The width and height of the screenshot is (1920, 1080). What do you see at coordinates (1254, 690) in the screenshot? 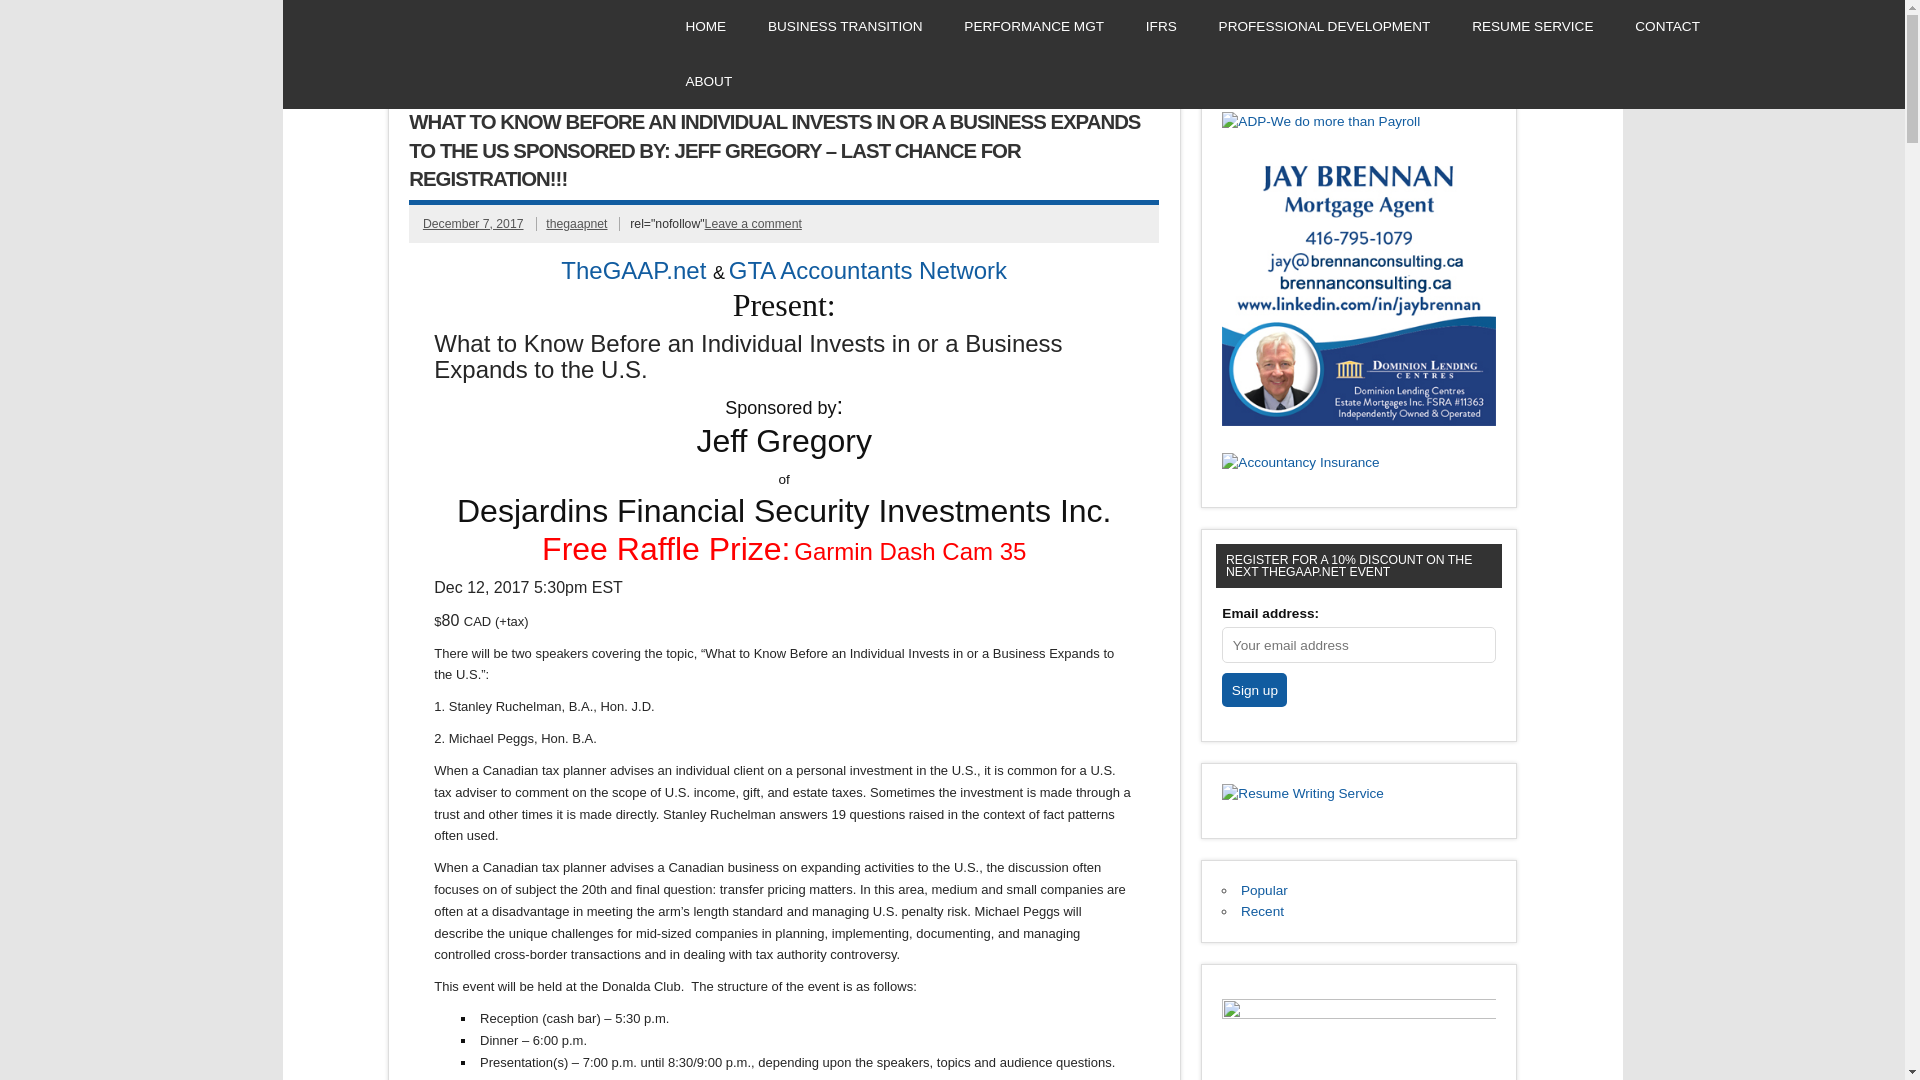
I see `Sign up` at bounding box center [1254, 690].